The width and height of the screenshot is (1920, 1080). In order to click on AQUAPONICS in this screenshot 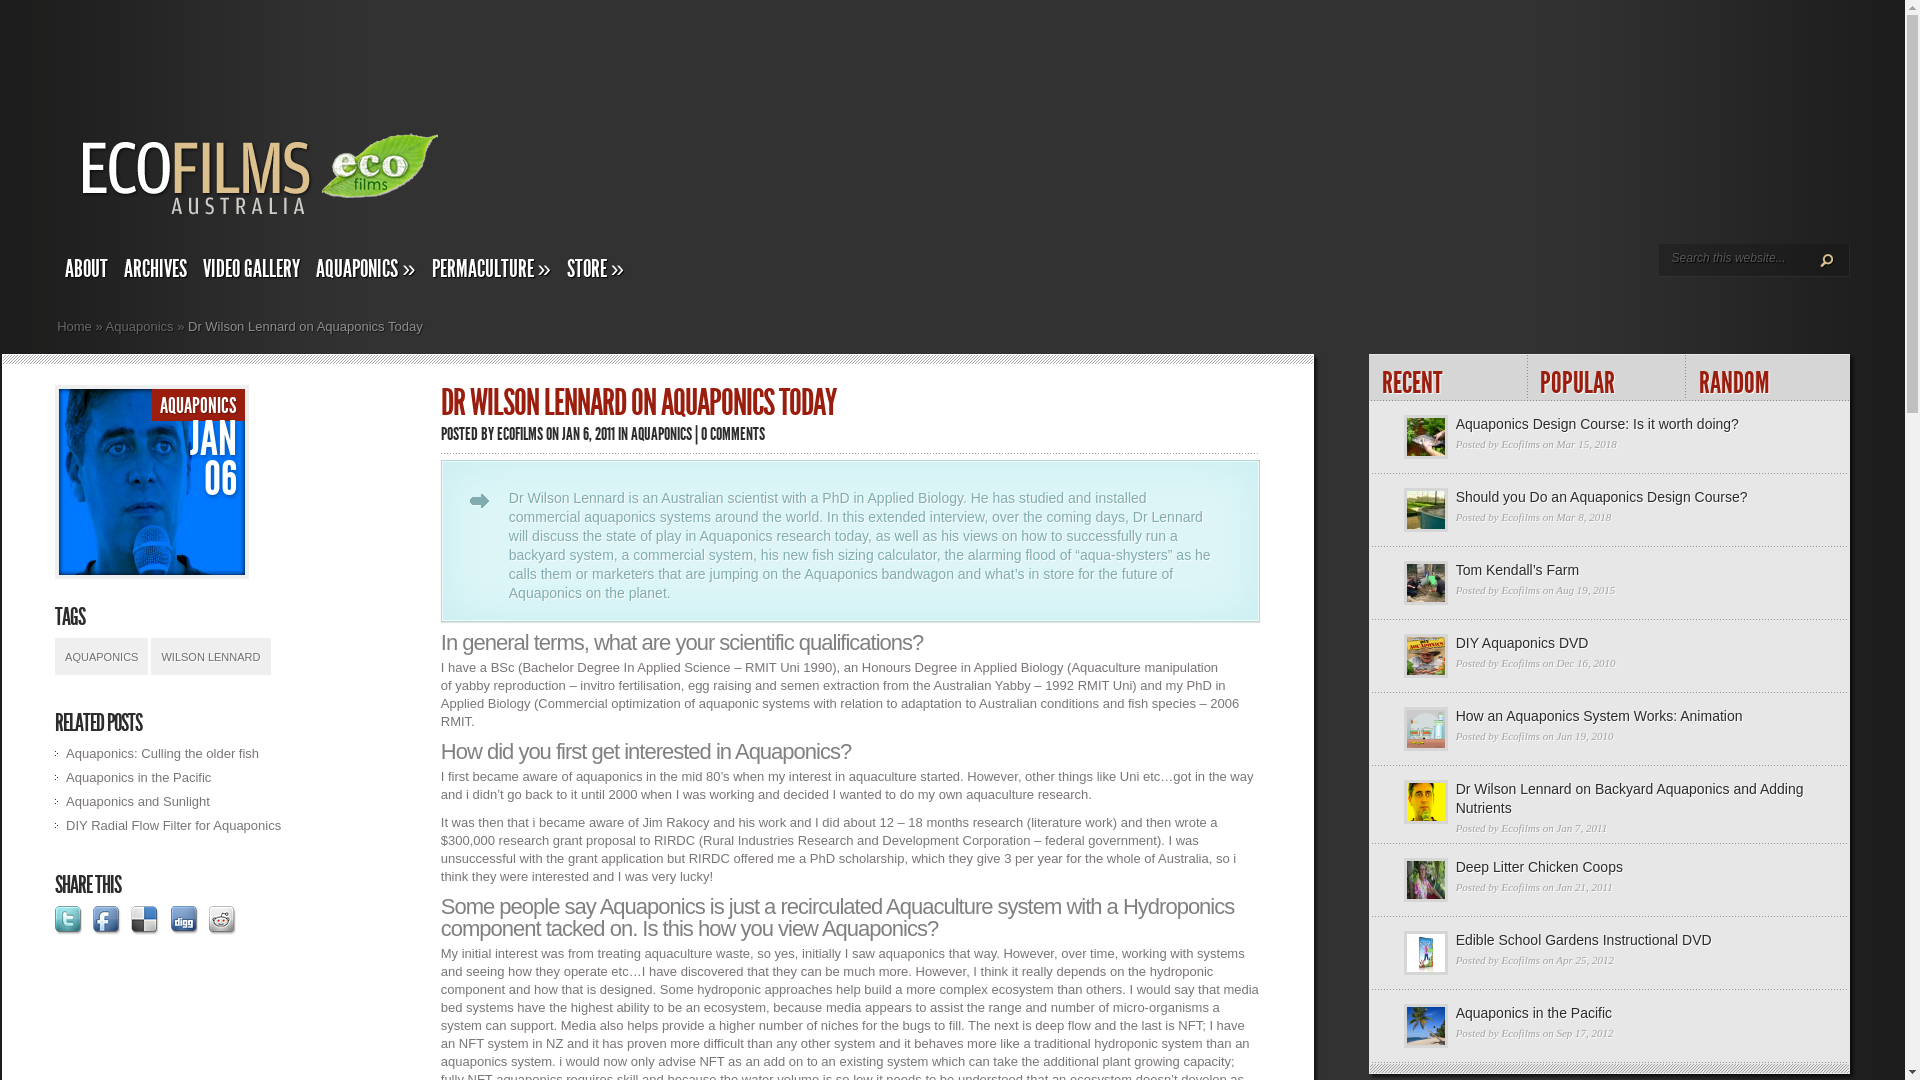, I will do `click(662, 434)`.